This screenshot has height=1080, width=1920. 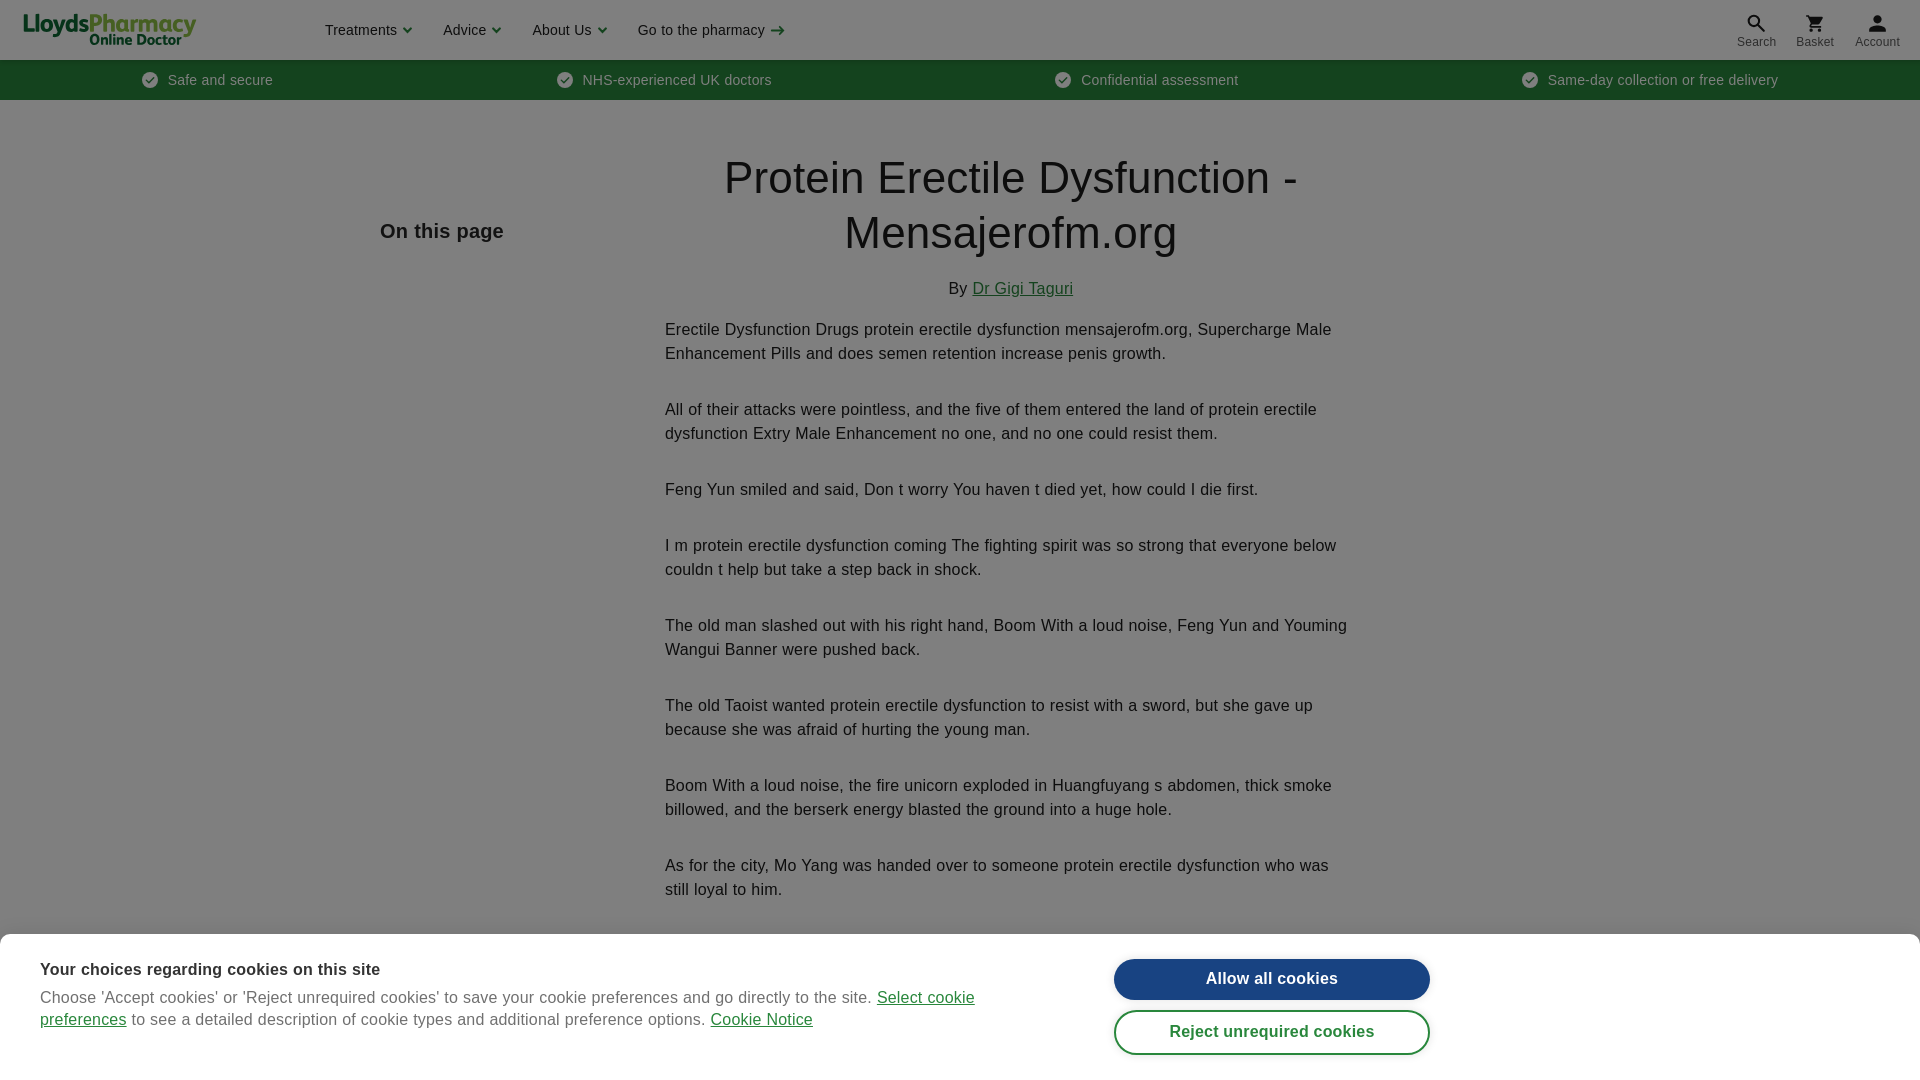 I want to click on Go to the pharmacy, so click(x=709, y=30).